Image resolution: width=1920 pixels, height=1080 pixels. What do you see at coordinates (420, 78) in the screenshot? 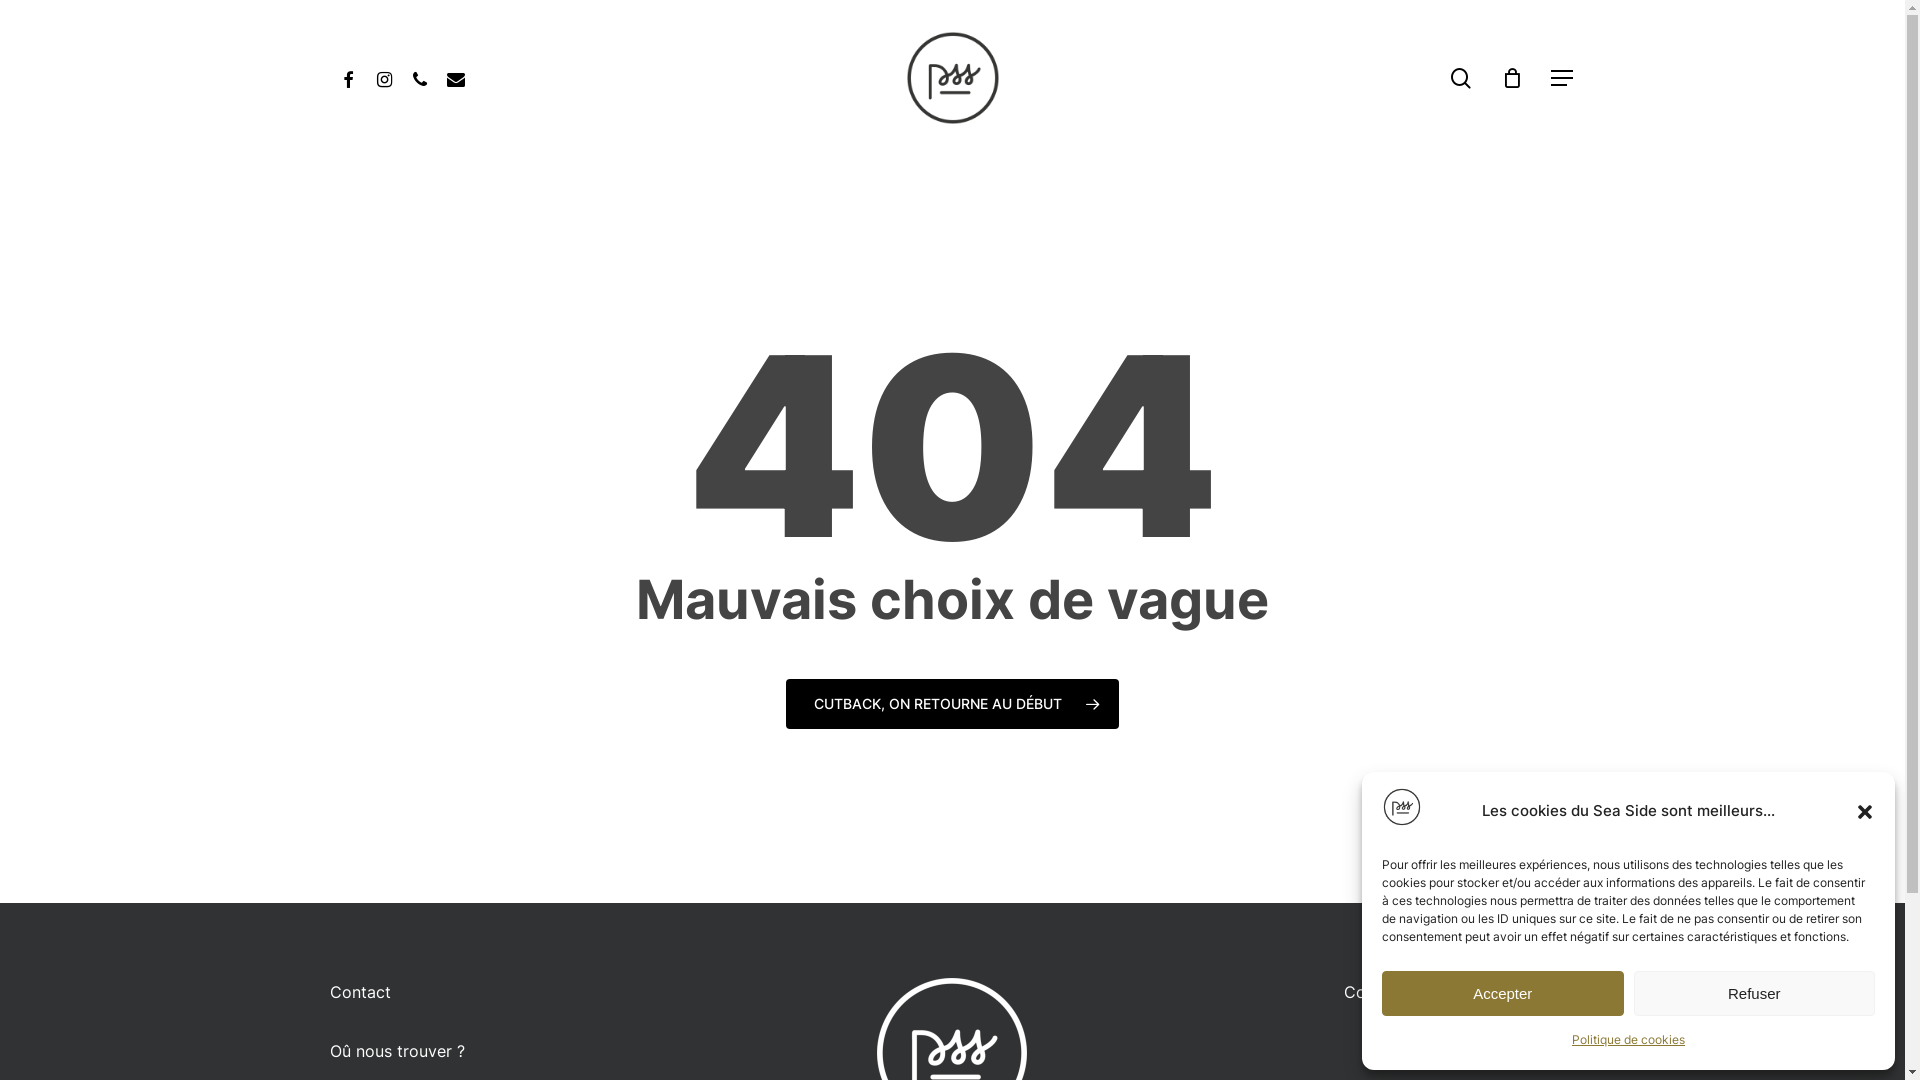
I see `phone` at bounding box center [420, 78].